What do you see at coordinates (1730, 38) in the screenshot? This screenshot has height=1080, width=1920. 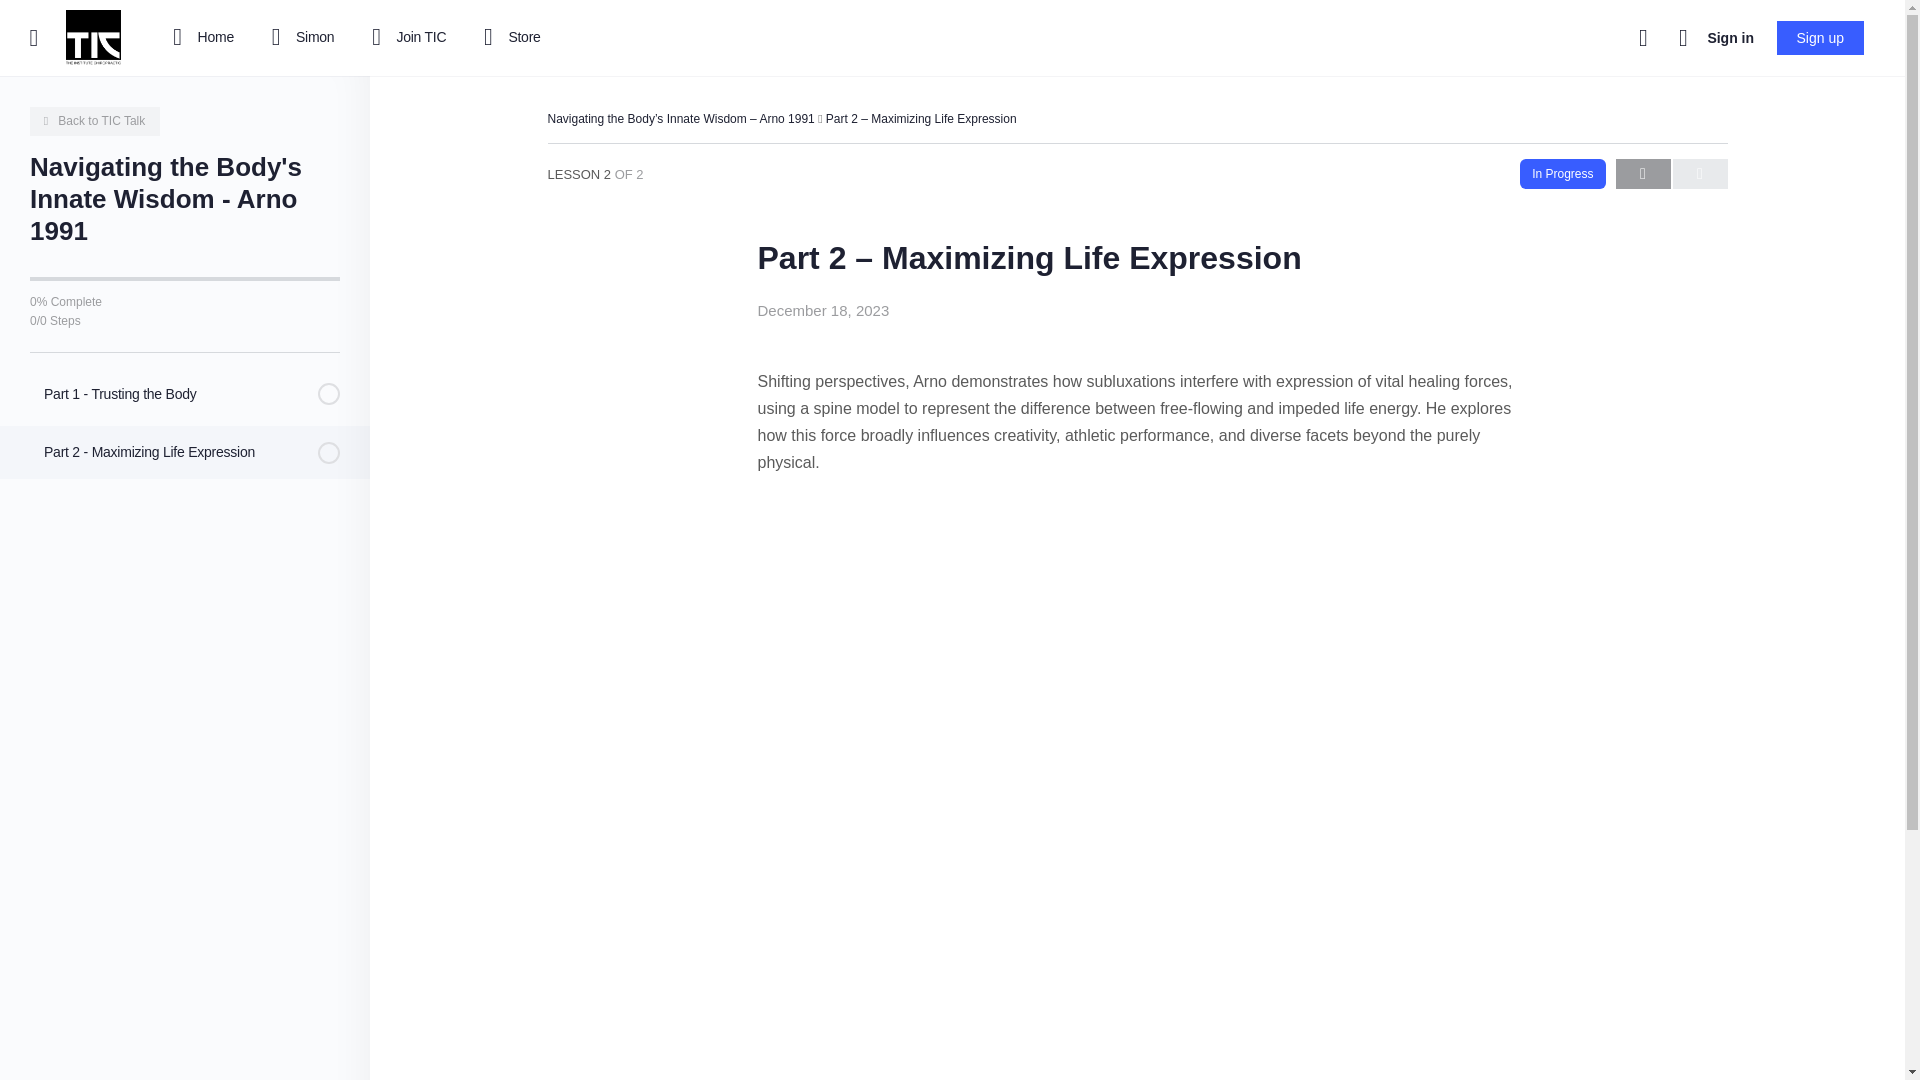 I see `Sign in` at bounding box center [1730, 38].